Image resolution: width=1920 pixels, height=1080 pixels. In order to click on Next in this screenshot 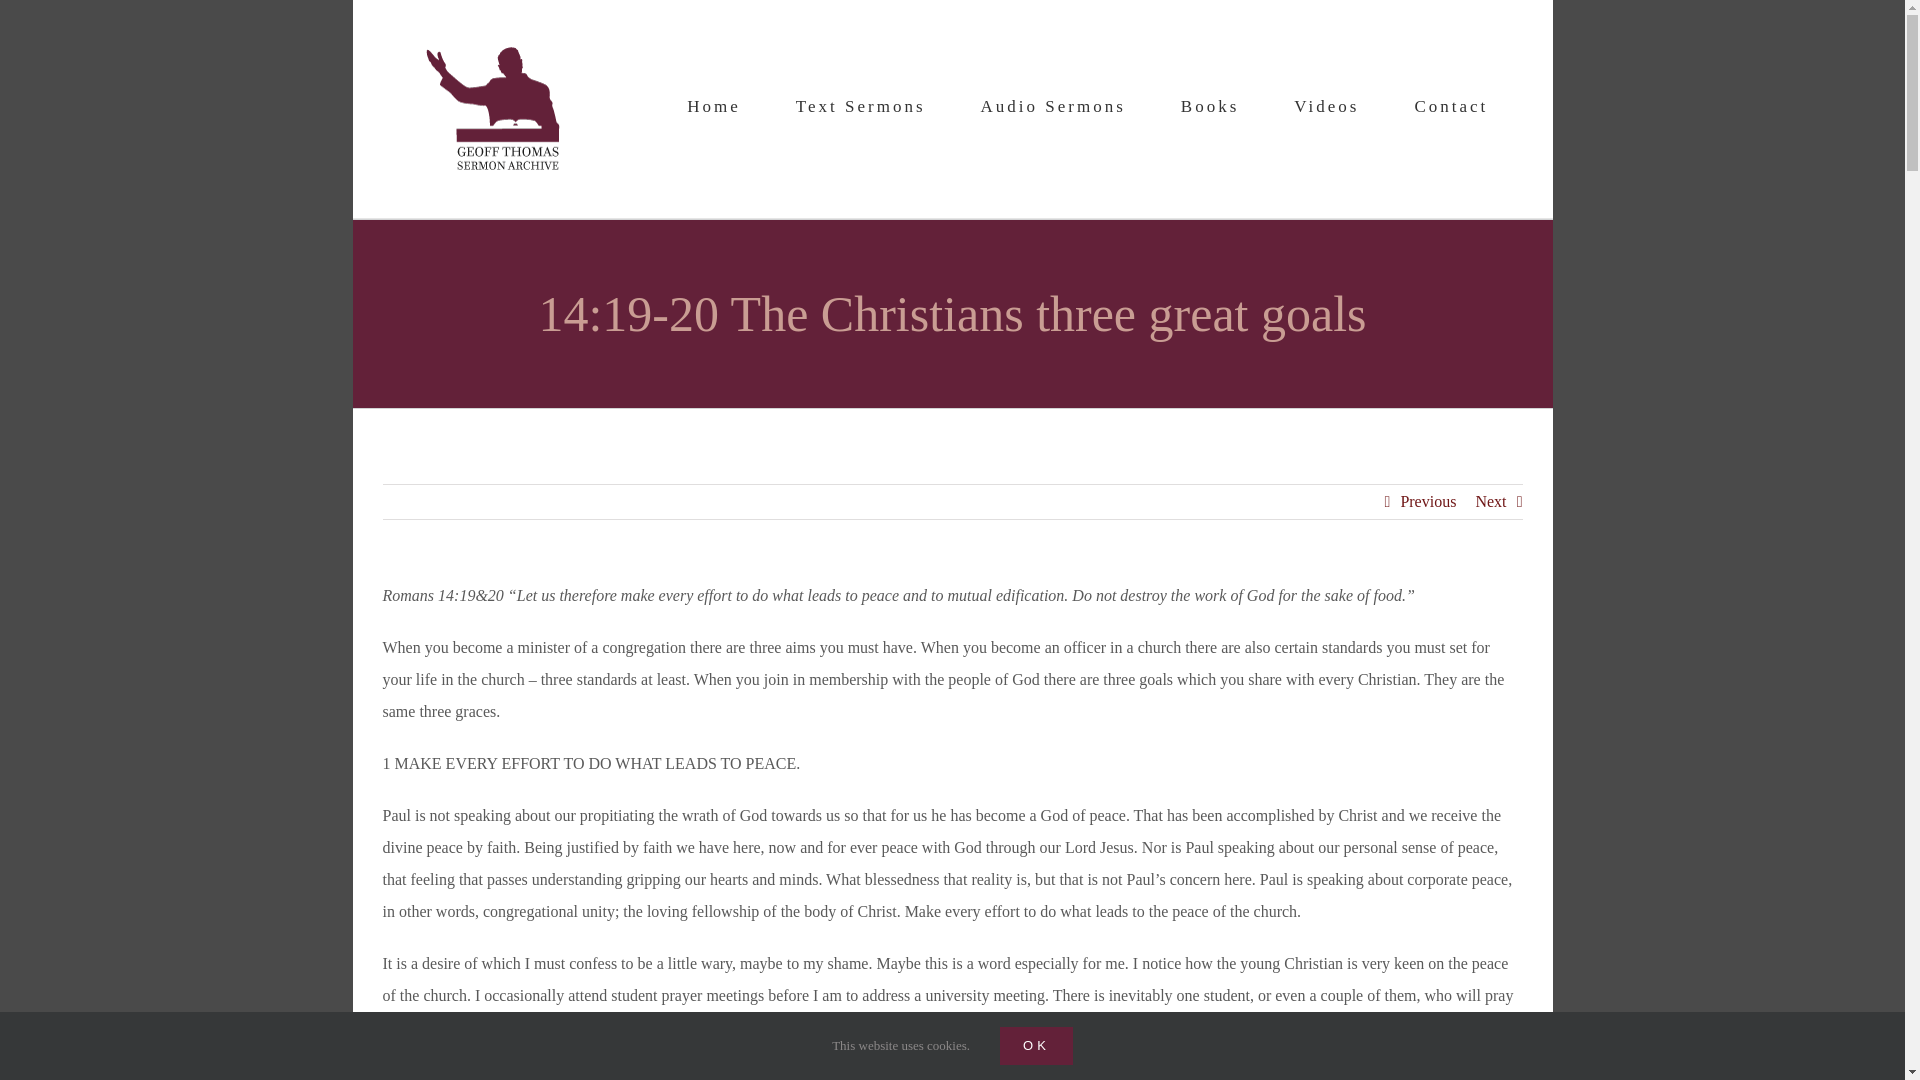, I will do `click(1490, 502)`.